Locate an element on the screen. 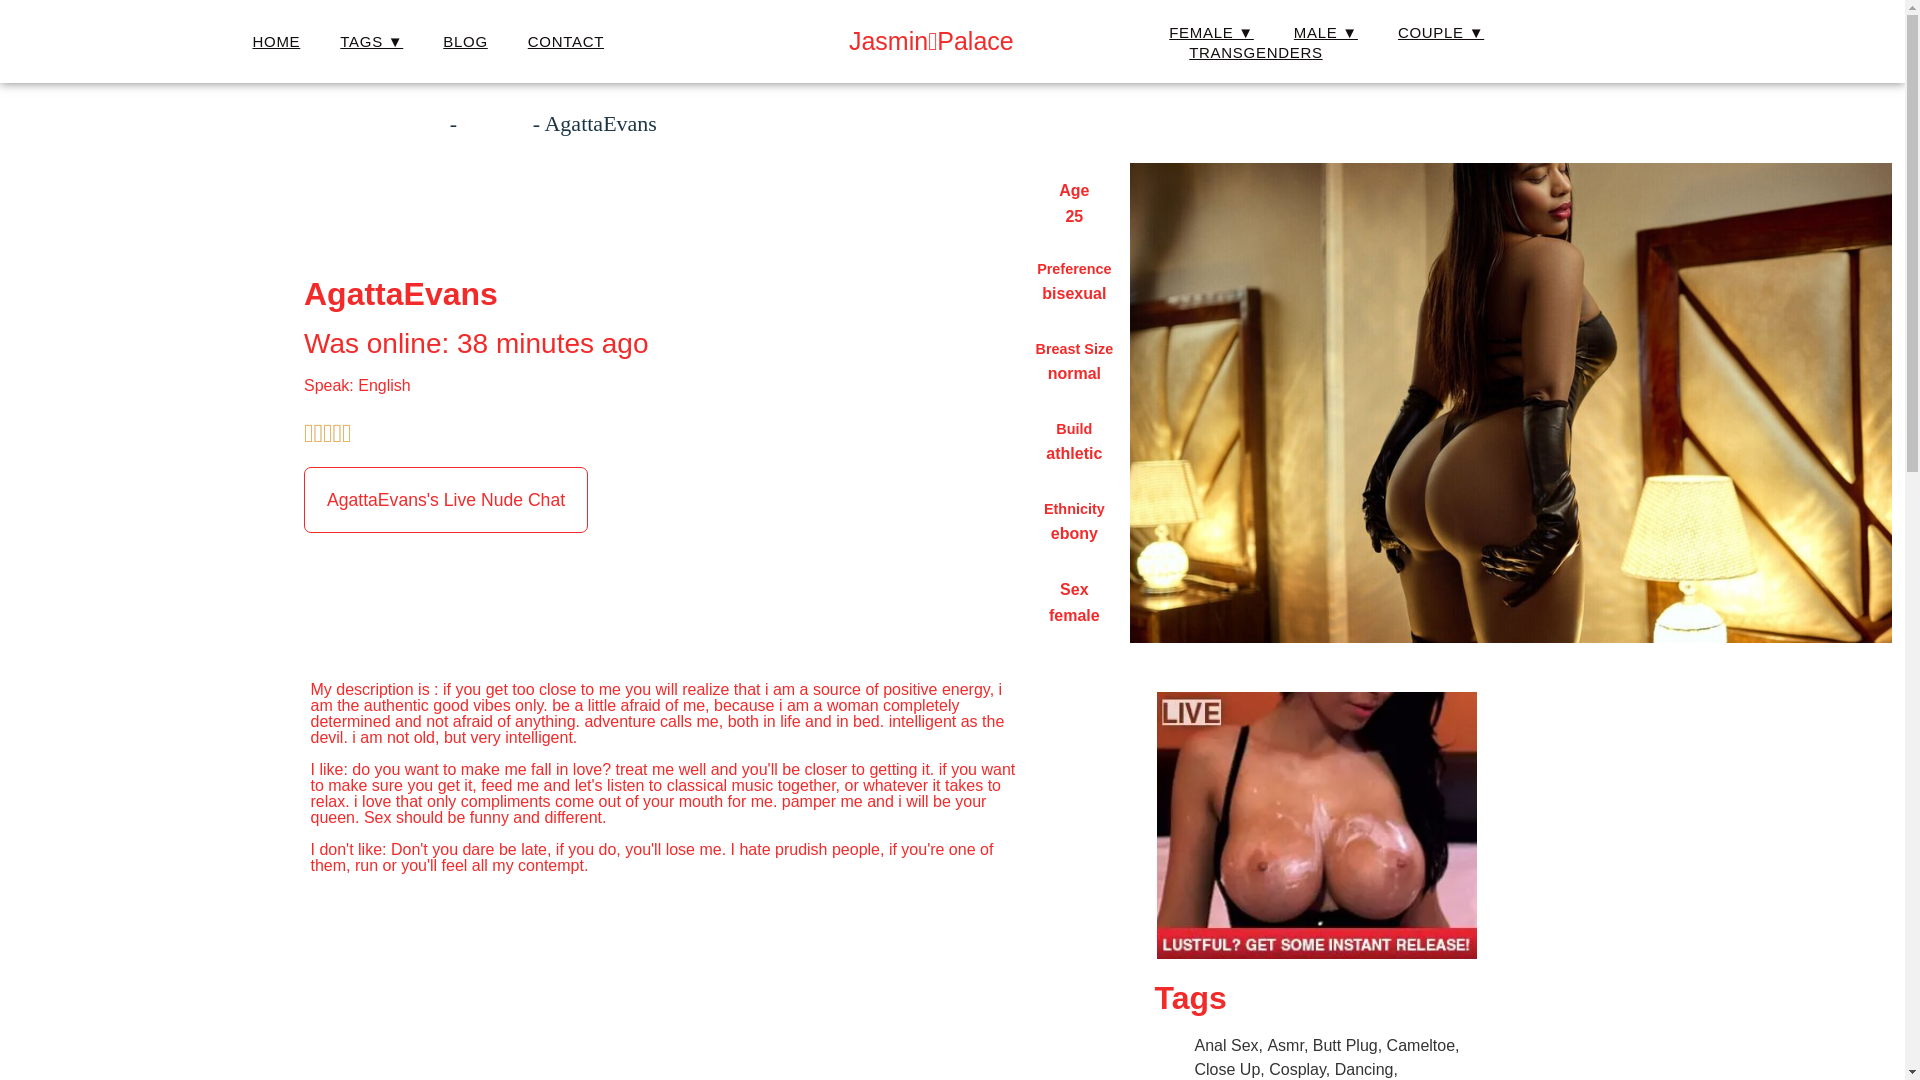 This screenshot has height=1080, width=1920. Home is located at coordinates (275, 42).